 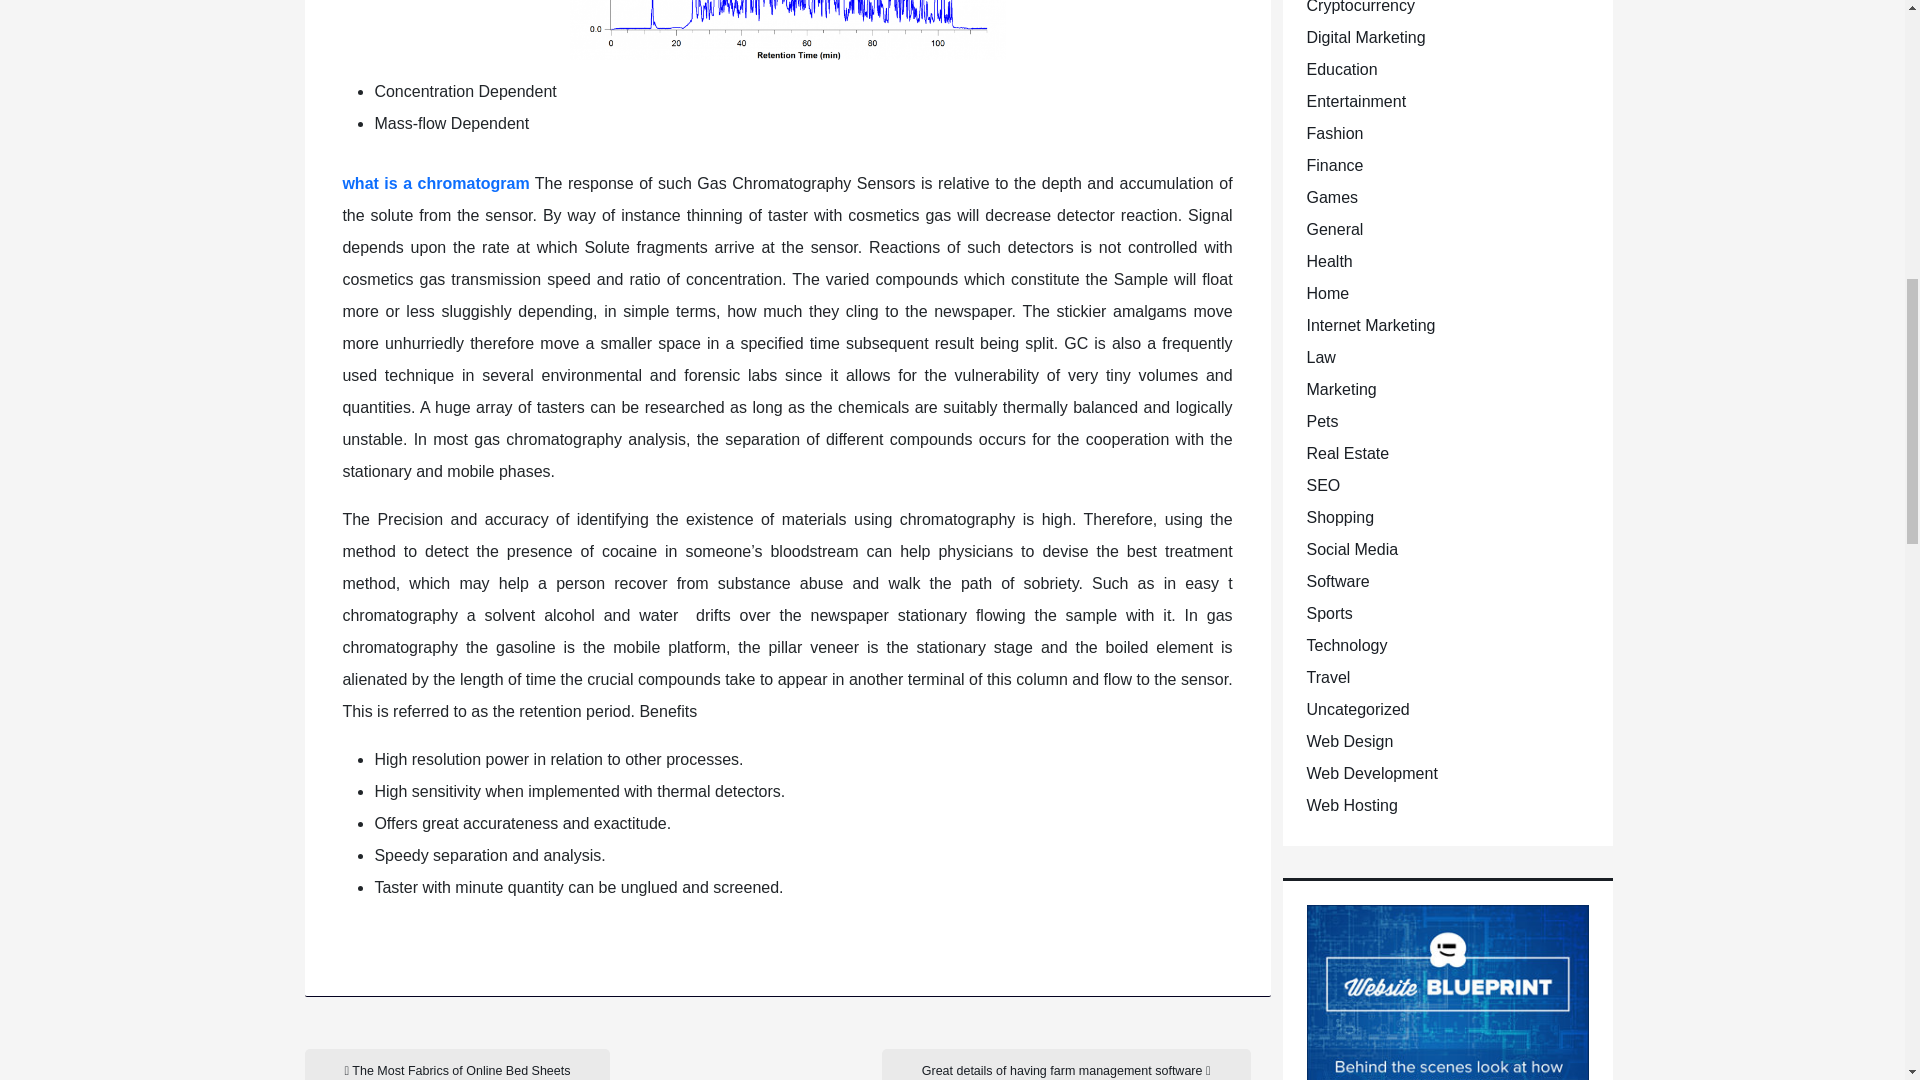 I want to click on Pets, so click(x=1322, y=420).